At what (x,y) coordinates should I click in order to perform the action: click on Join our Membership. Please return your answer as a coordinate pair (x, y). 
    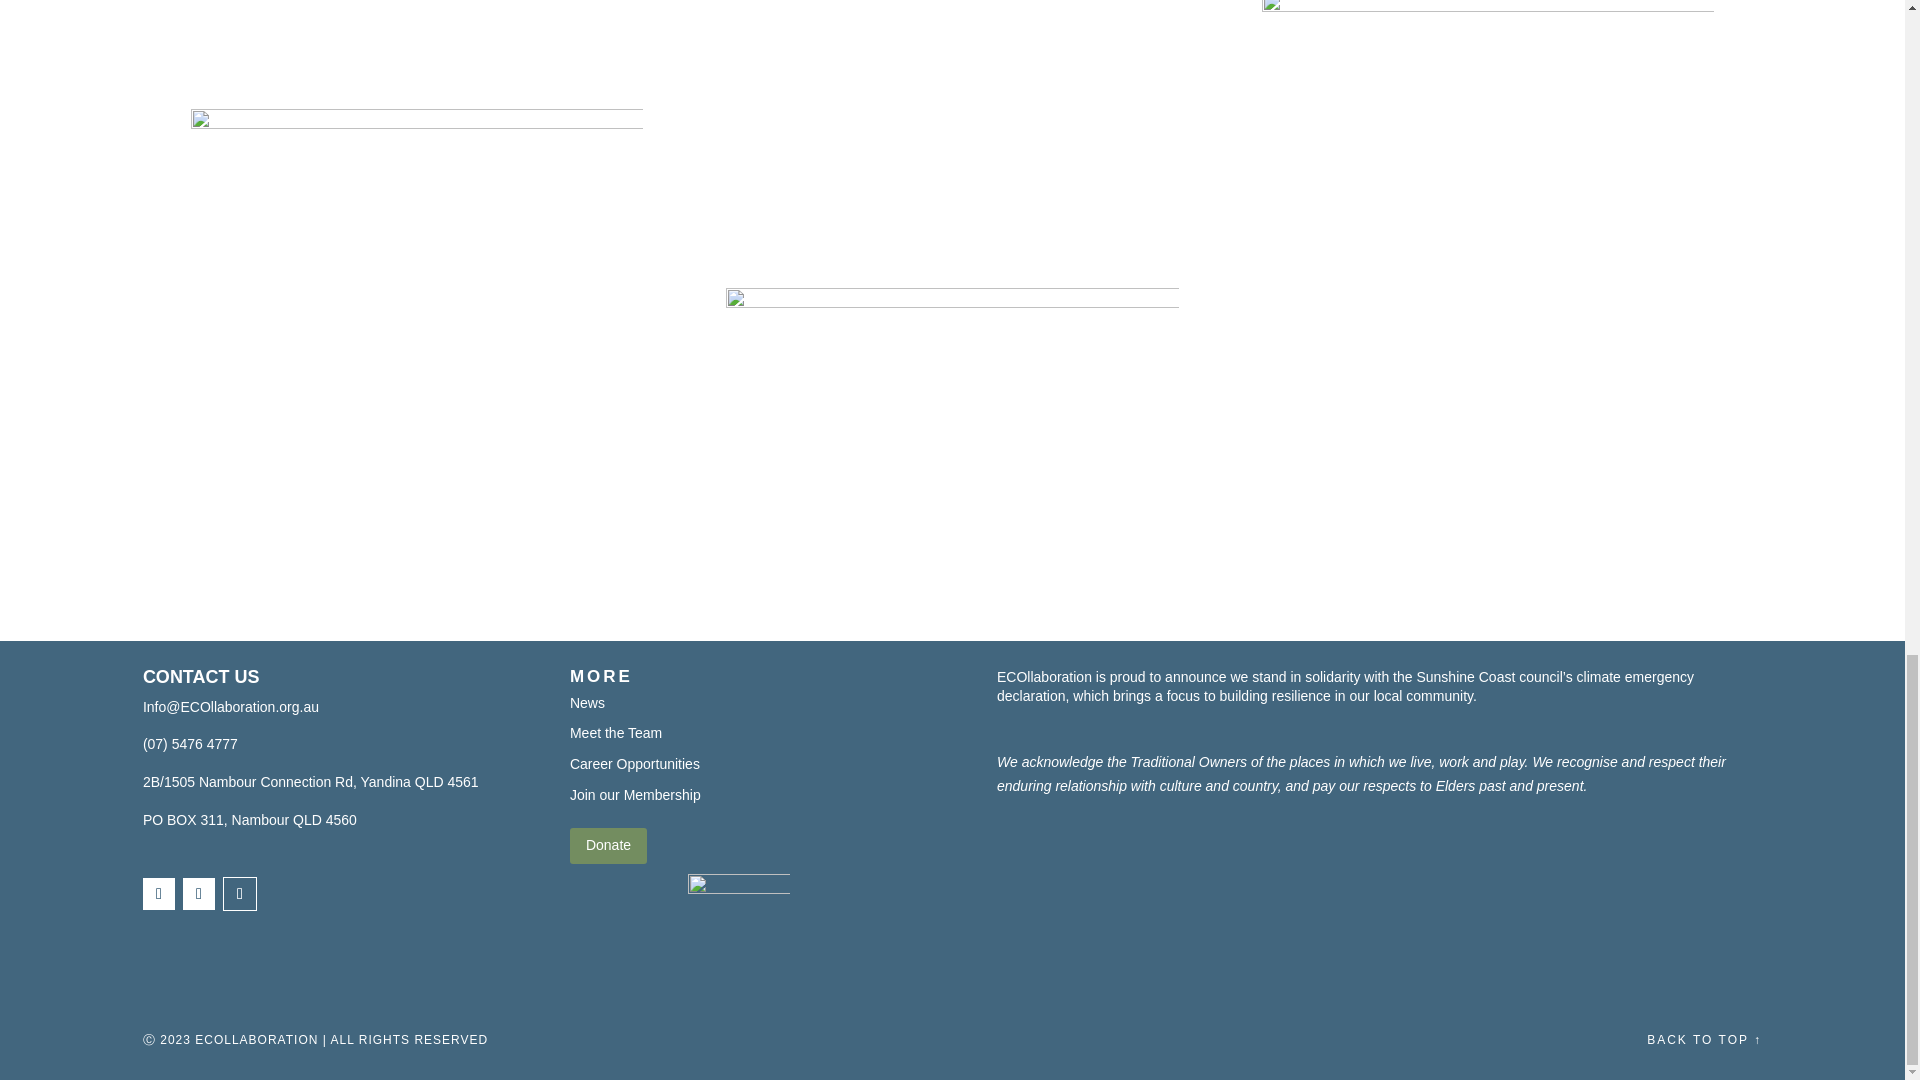
    Looking at the image, I should click on (635, 795).